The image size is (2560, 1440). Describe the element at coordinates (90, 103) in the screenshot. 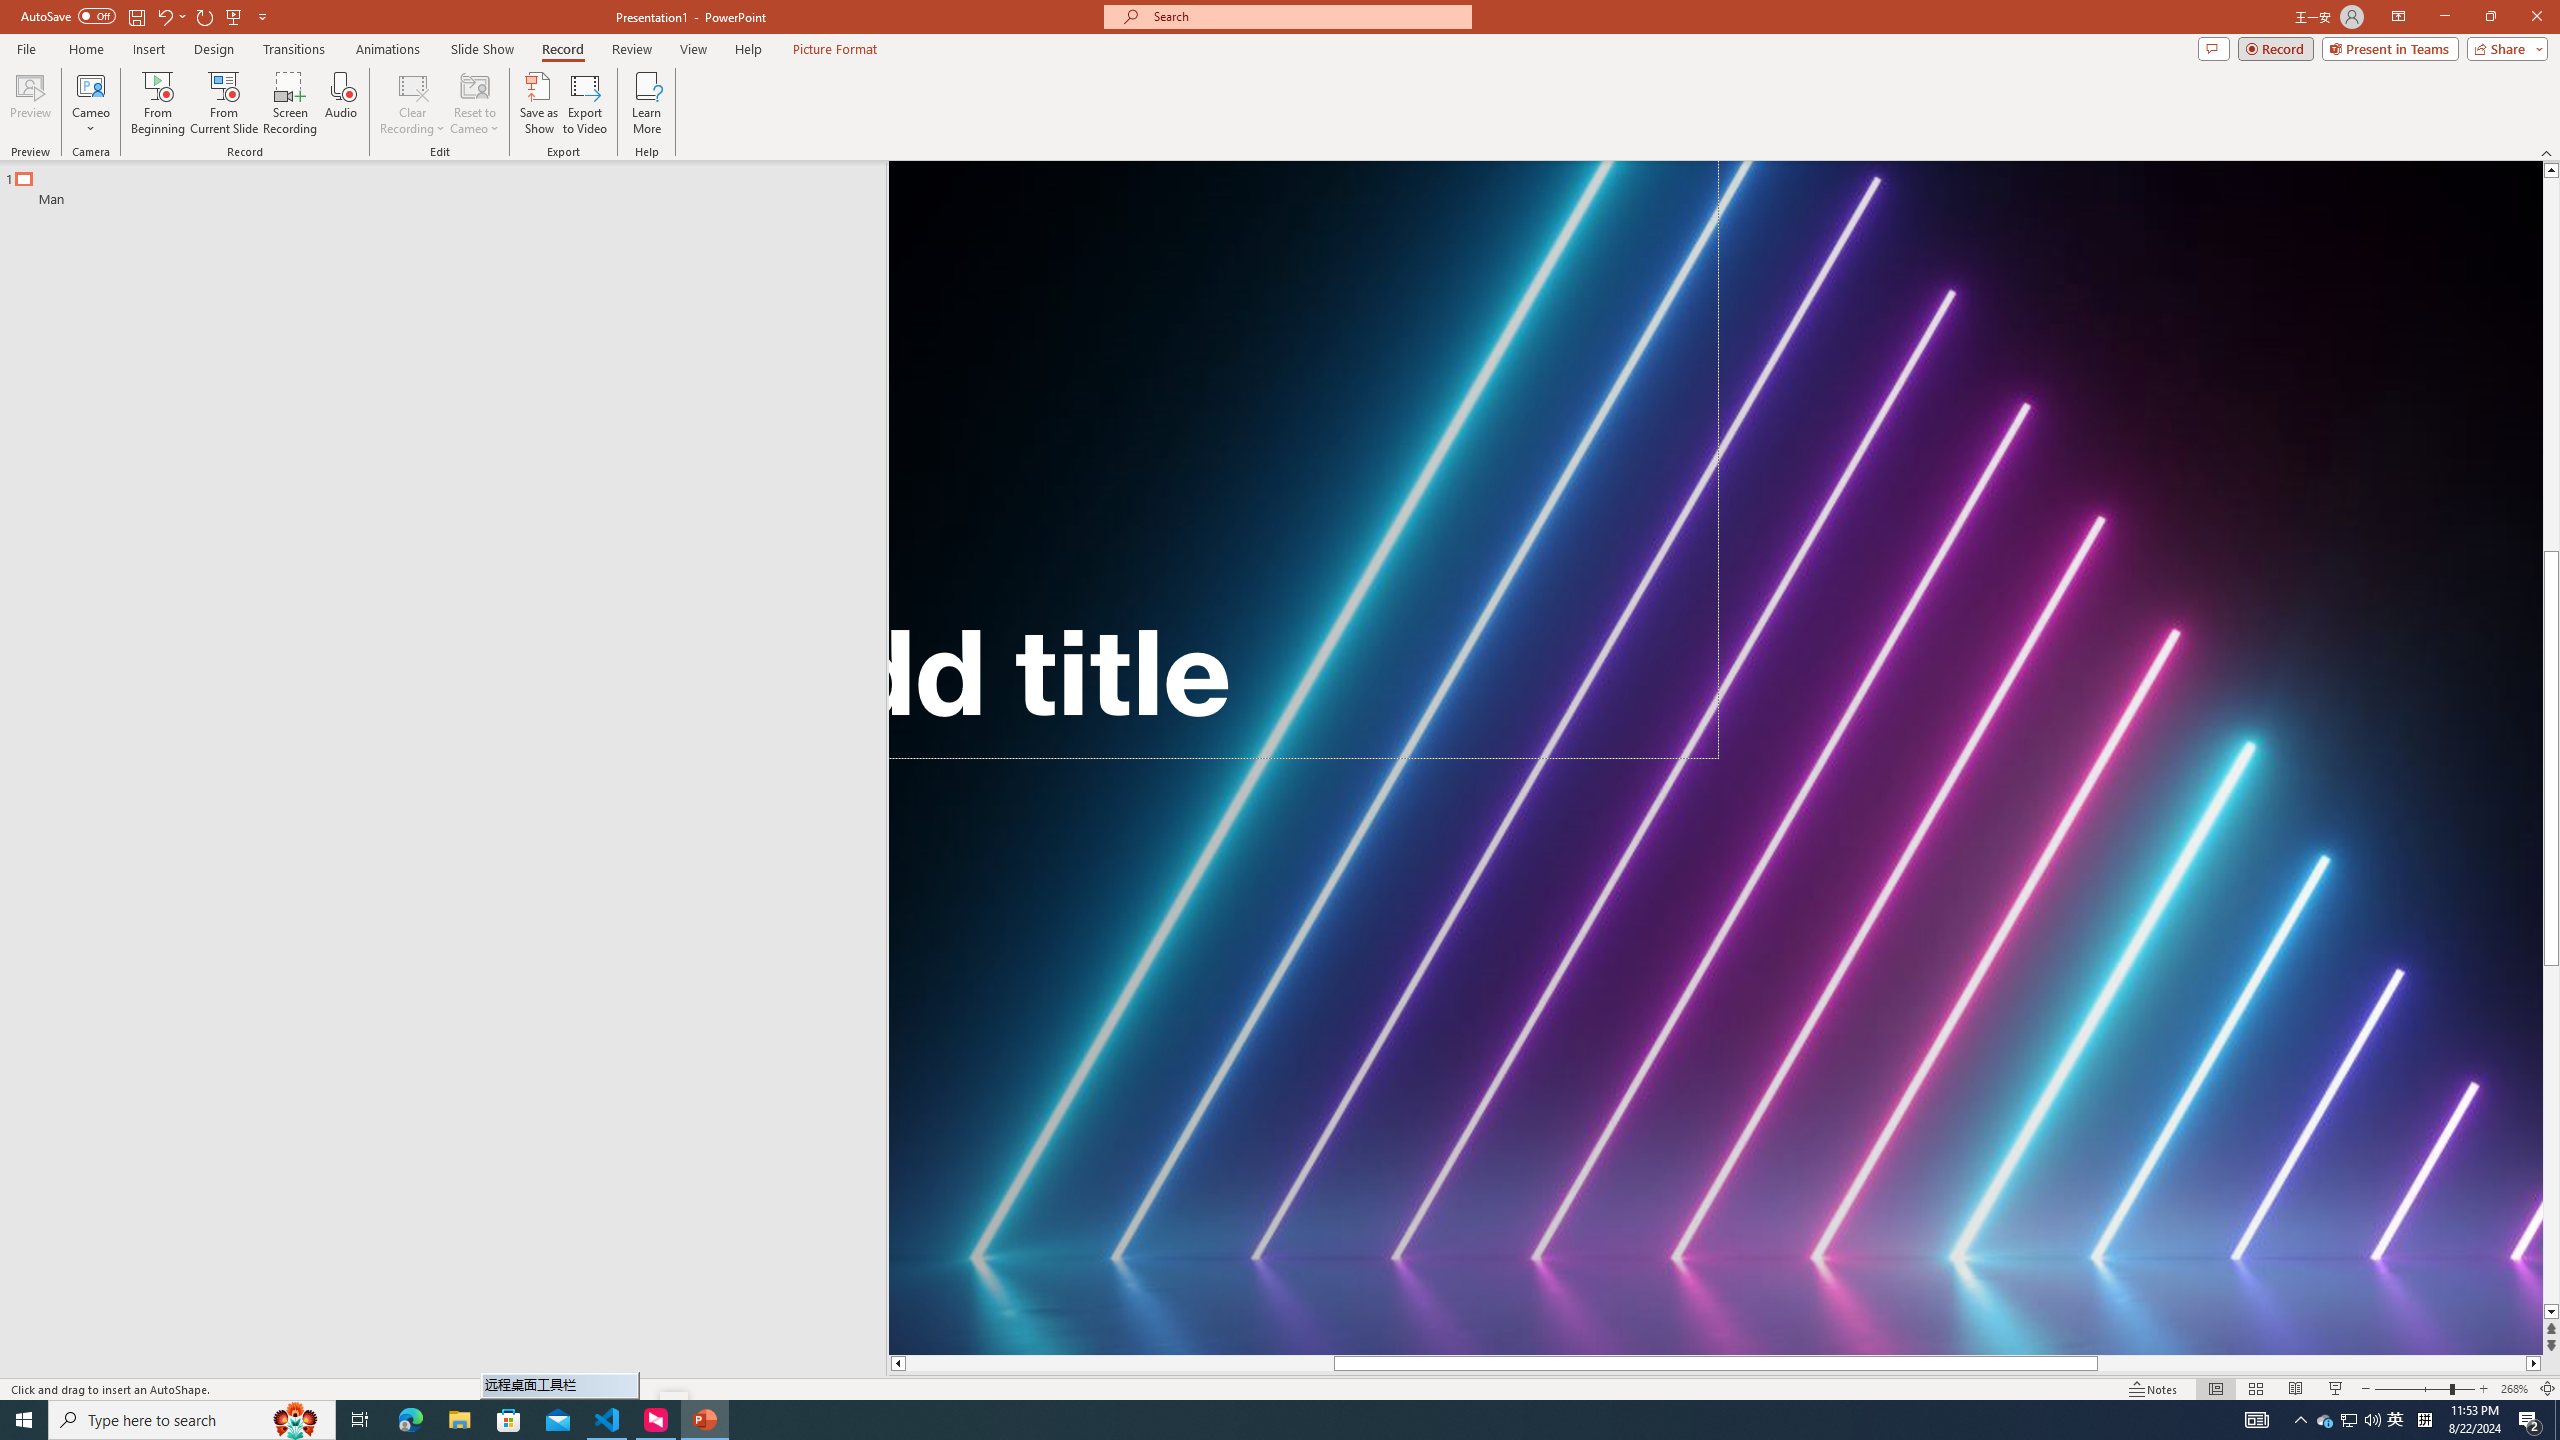

I see `Cameo` at that location.